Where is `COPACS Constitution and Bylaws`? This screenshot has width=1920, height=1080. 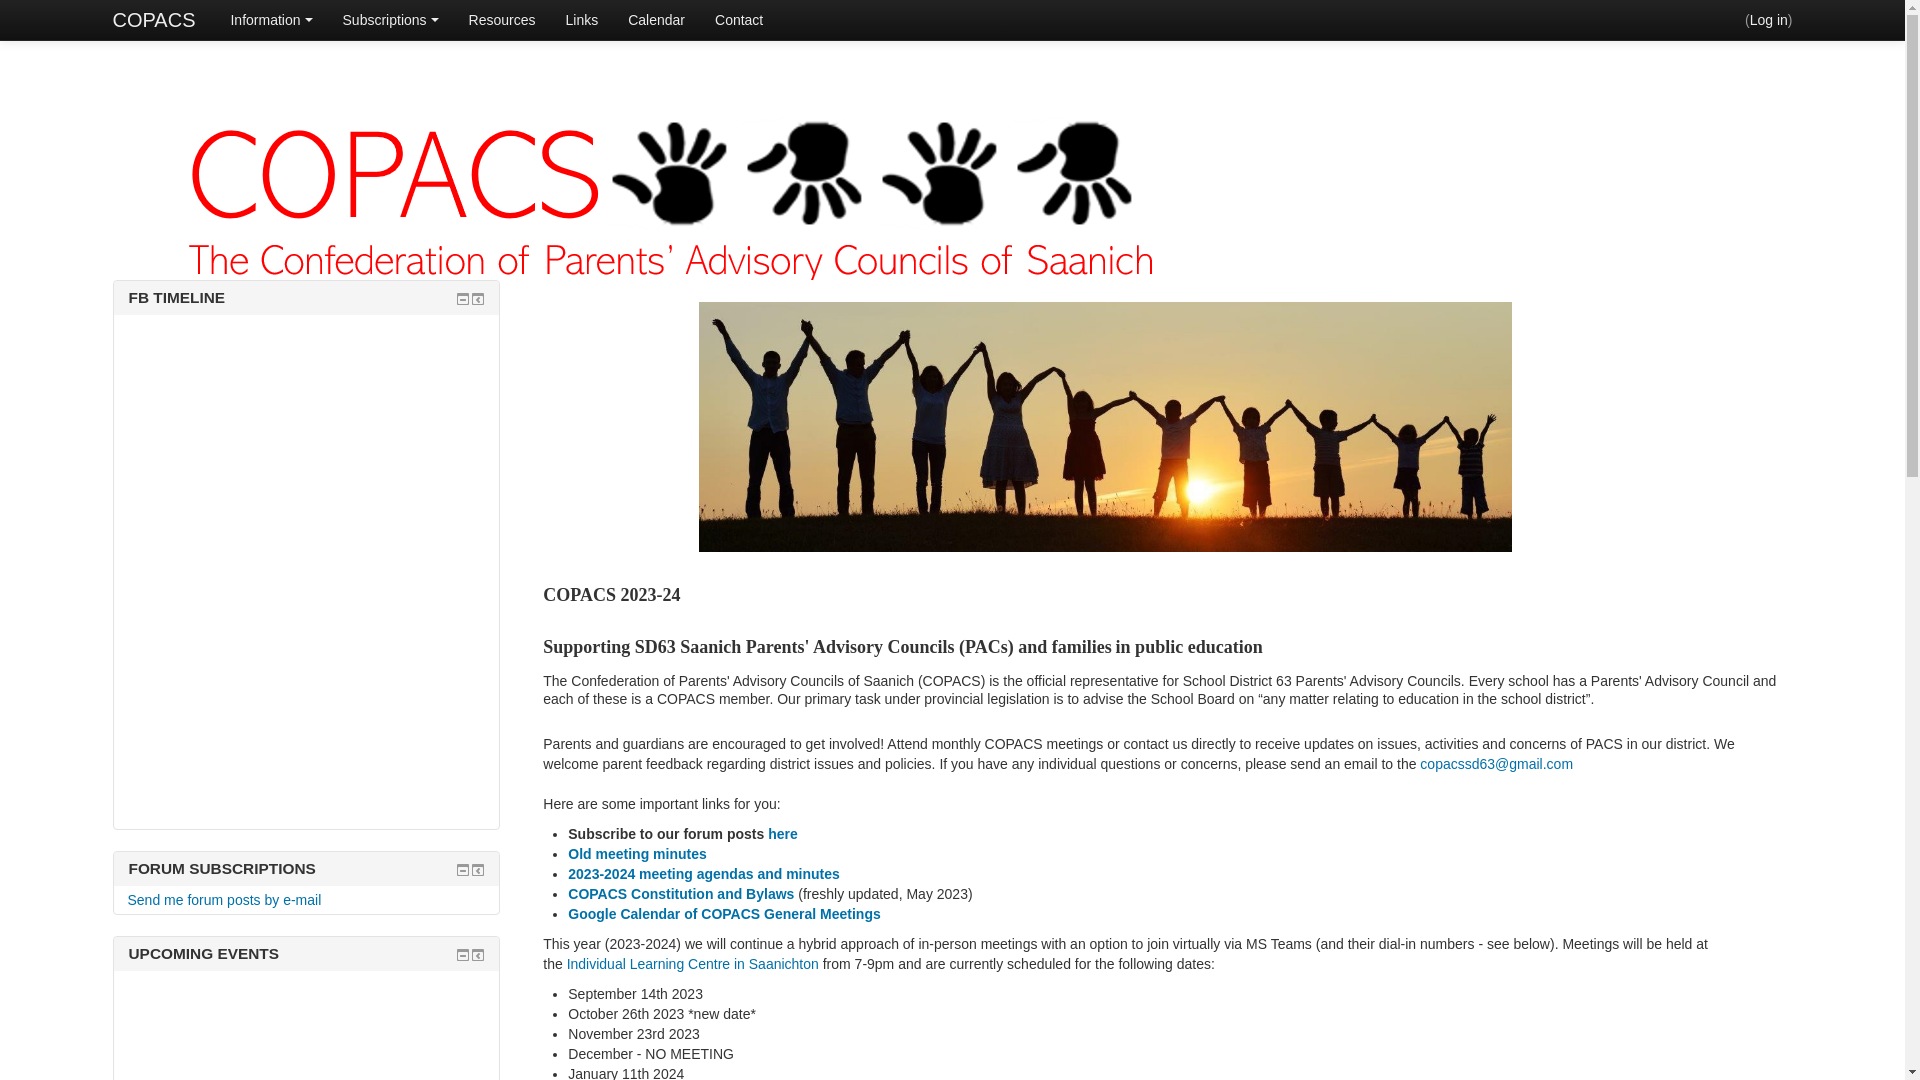 COPACS Constitution and Bylaws is located at coordinates (681, 894).